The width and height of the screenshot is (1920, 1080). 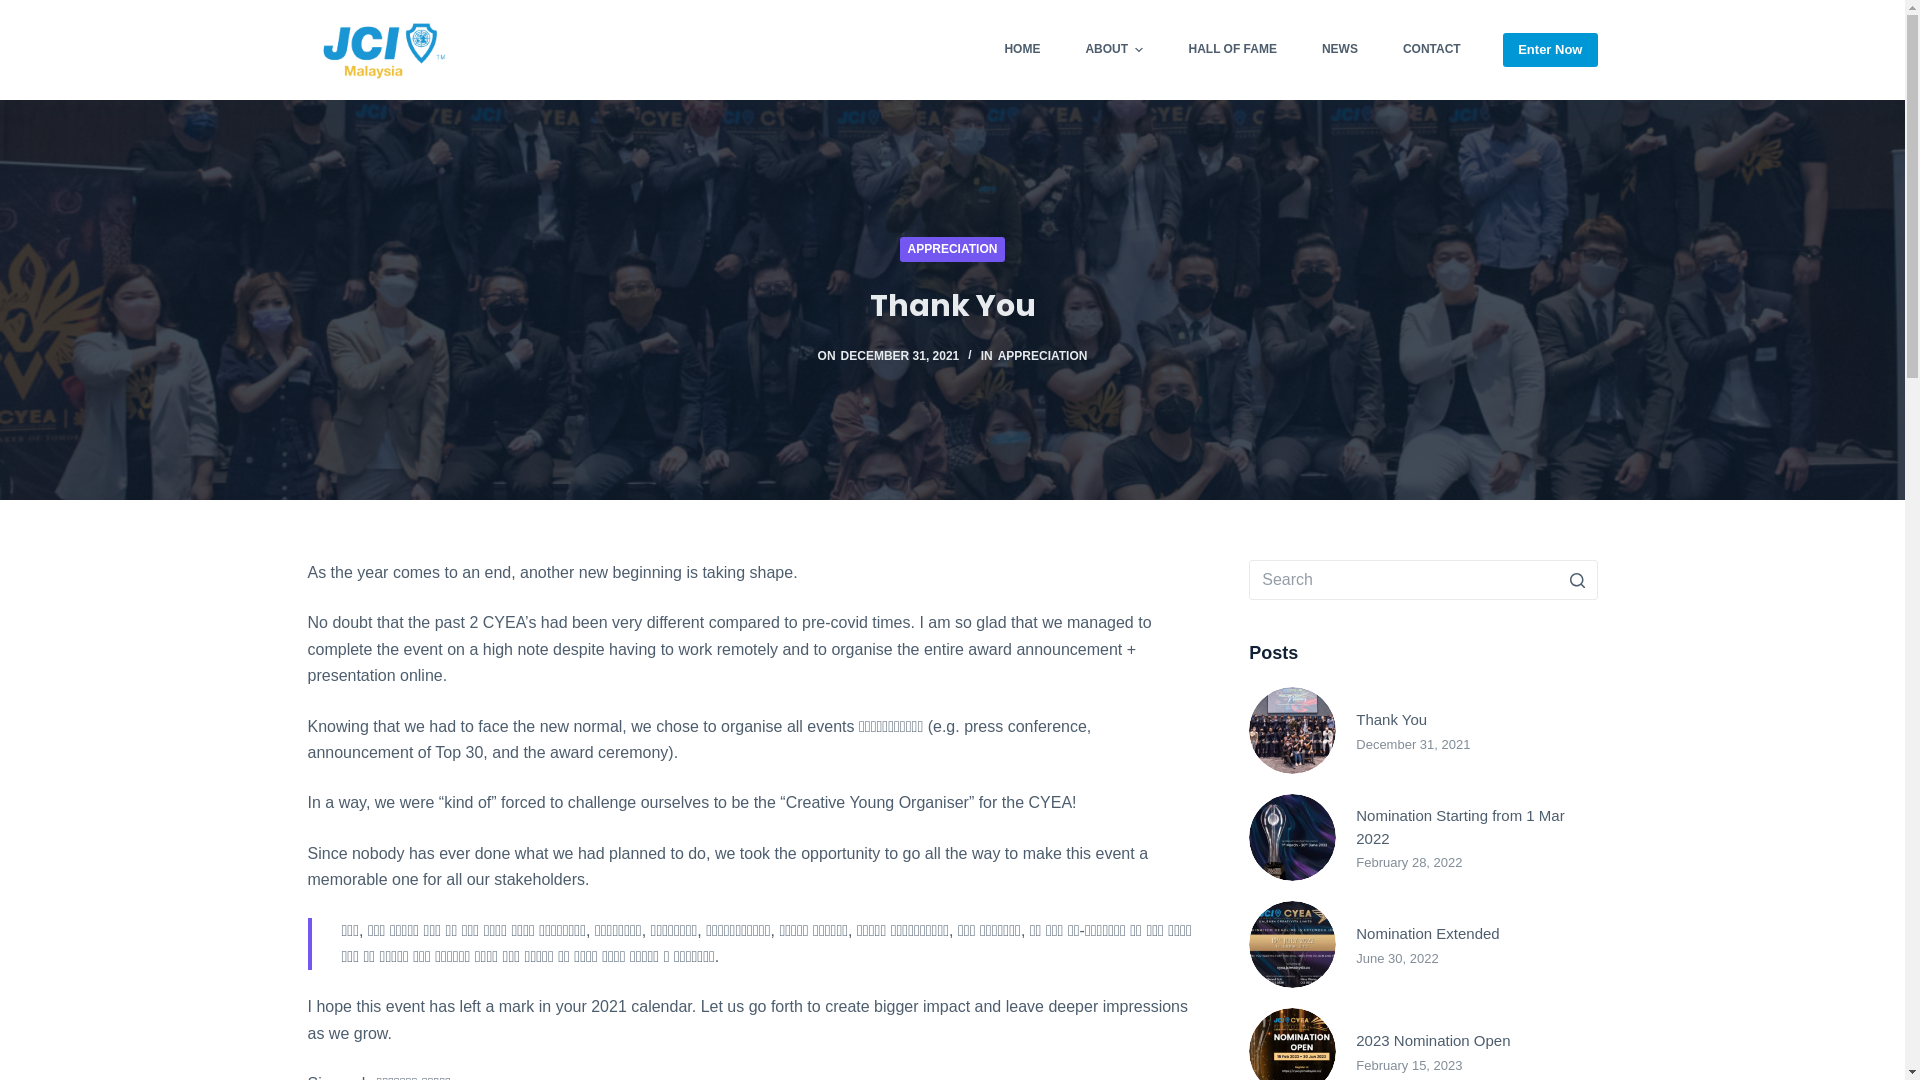 I want to click on Enter Now, so click(x=1550, y=50).